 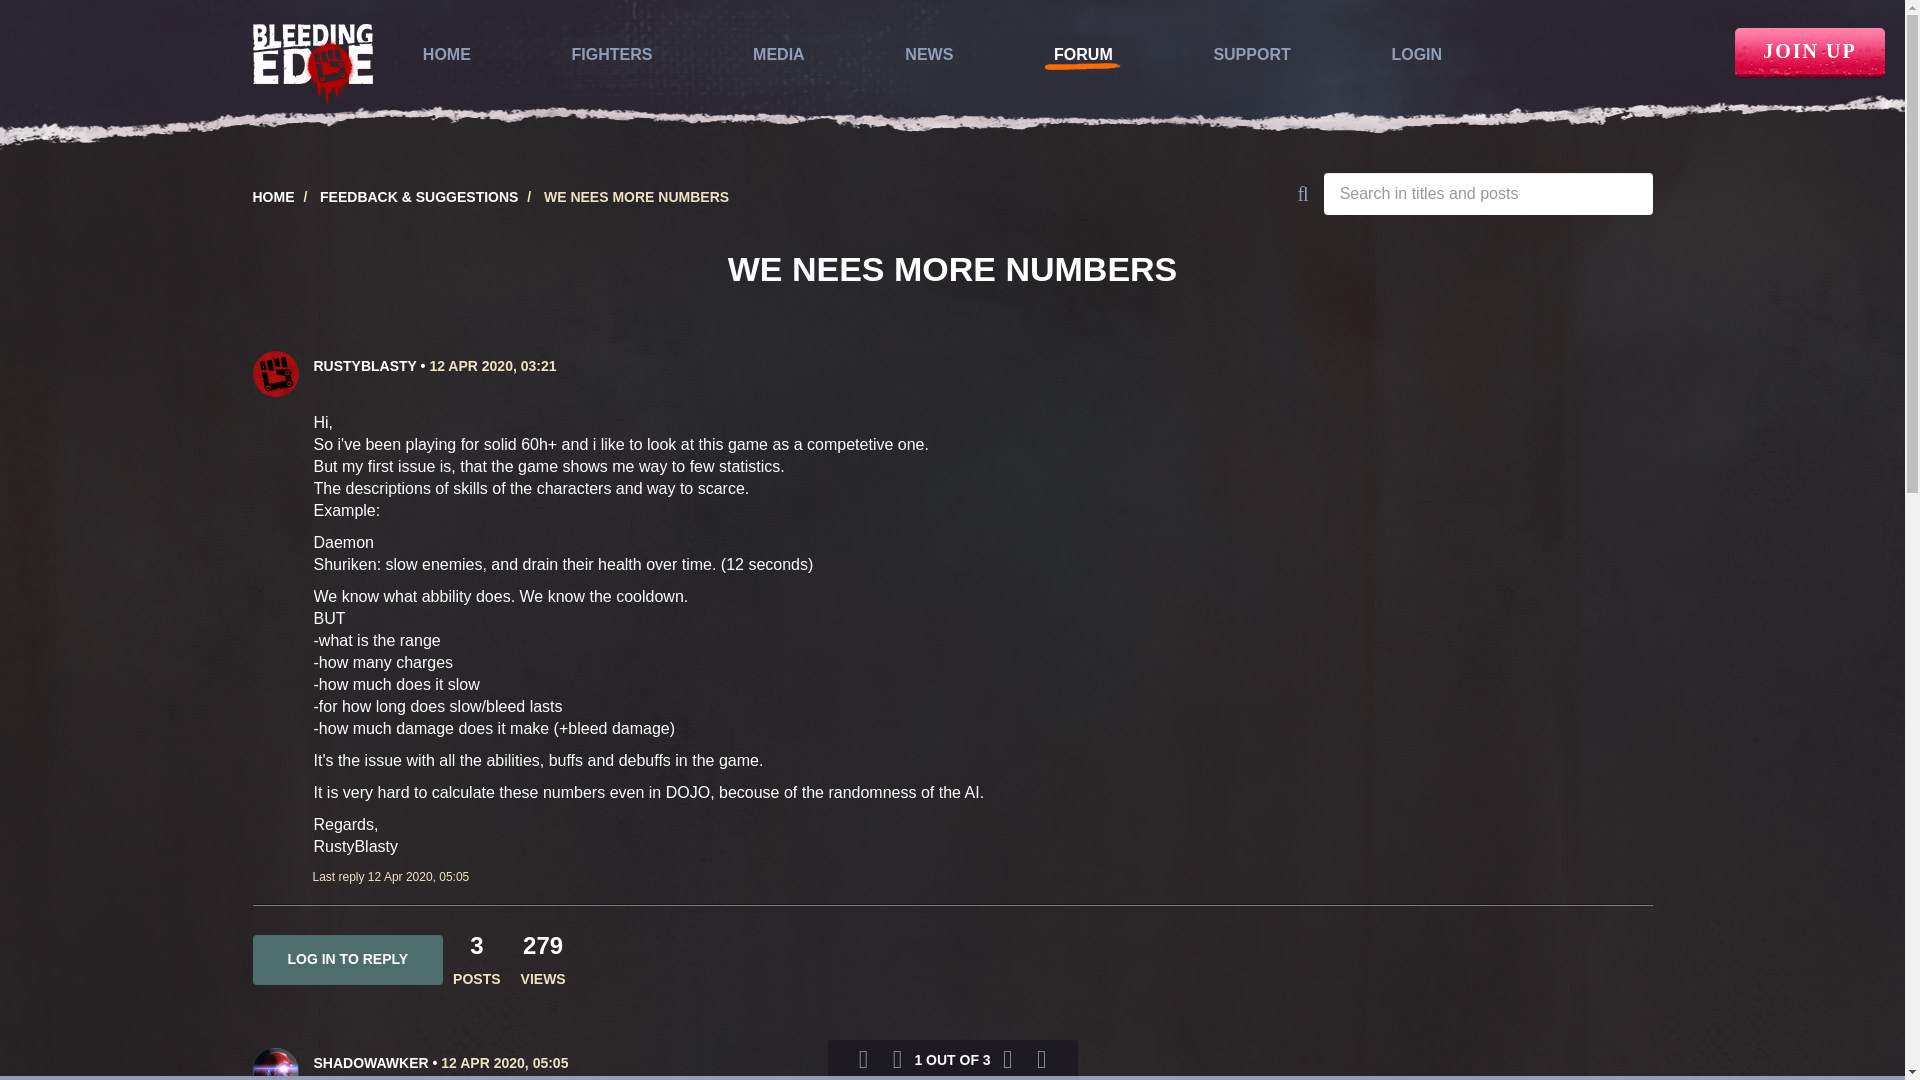 I want to click on SUPPORT, so click(x=1252, y=54).